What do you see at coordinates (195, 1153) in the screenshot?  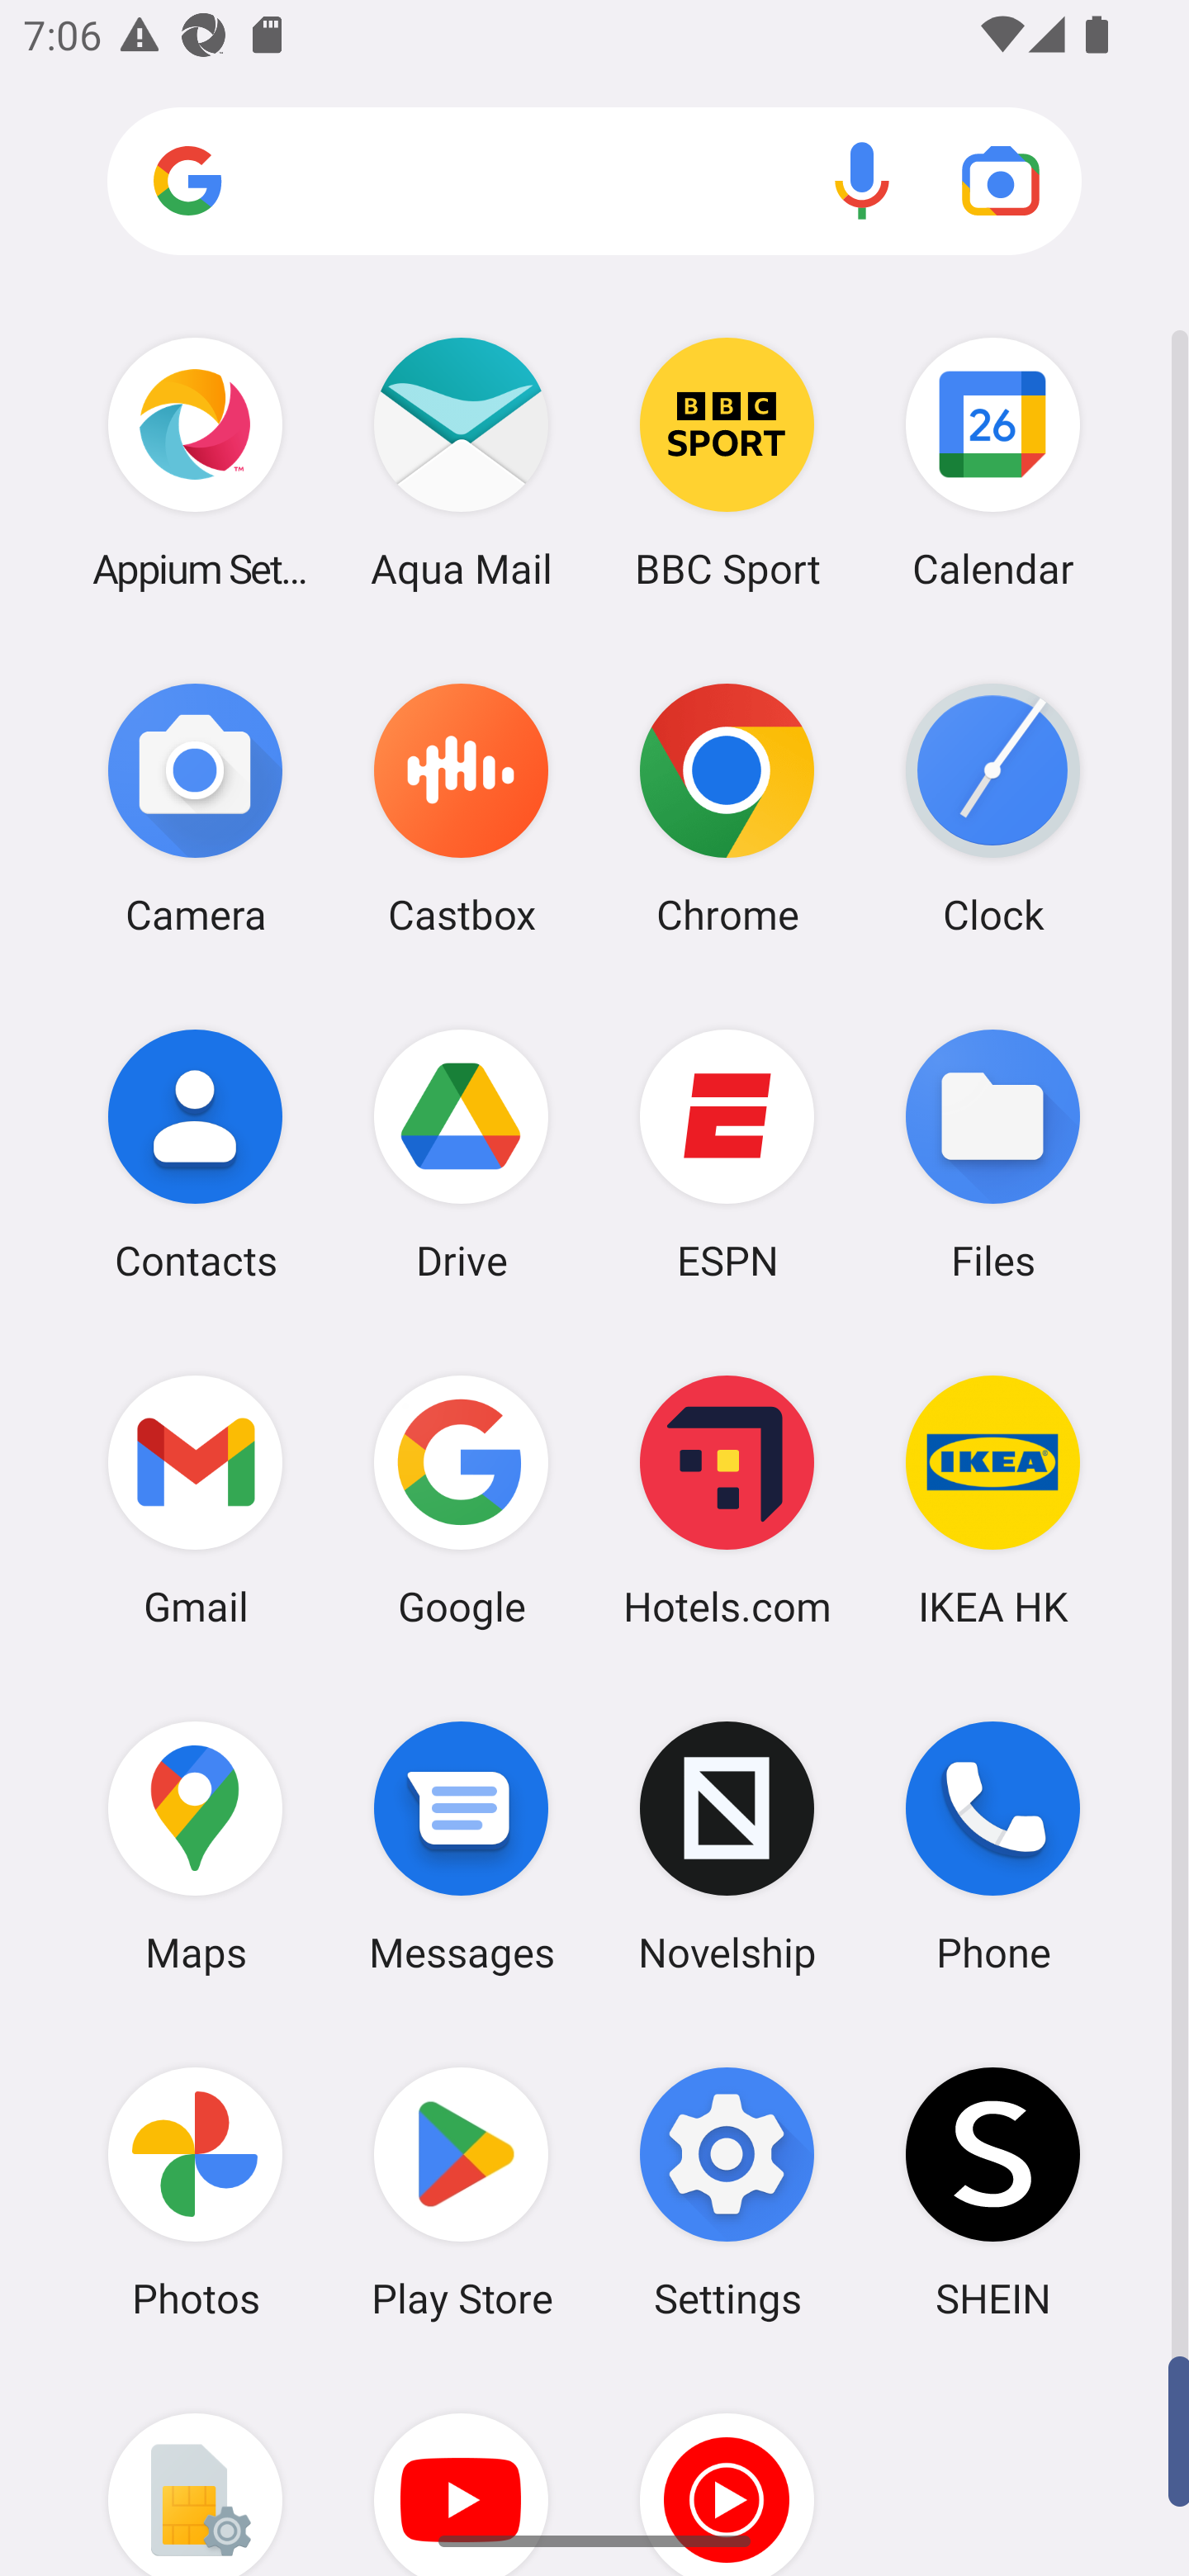 I see `Contacts` at bounding box center [195, 1153].